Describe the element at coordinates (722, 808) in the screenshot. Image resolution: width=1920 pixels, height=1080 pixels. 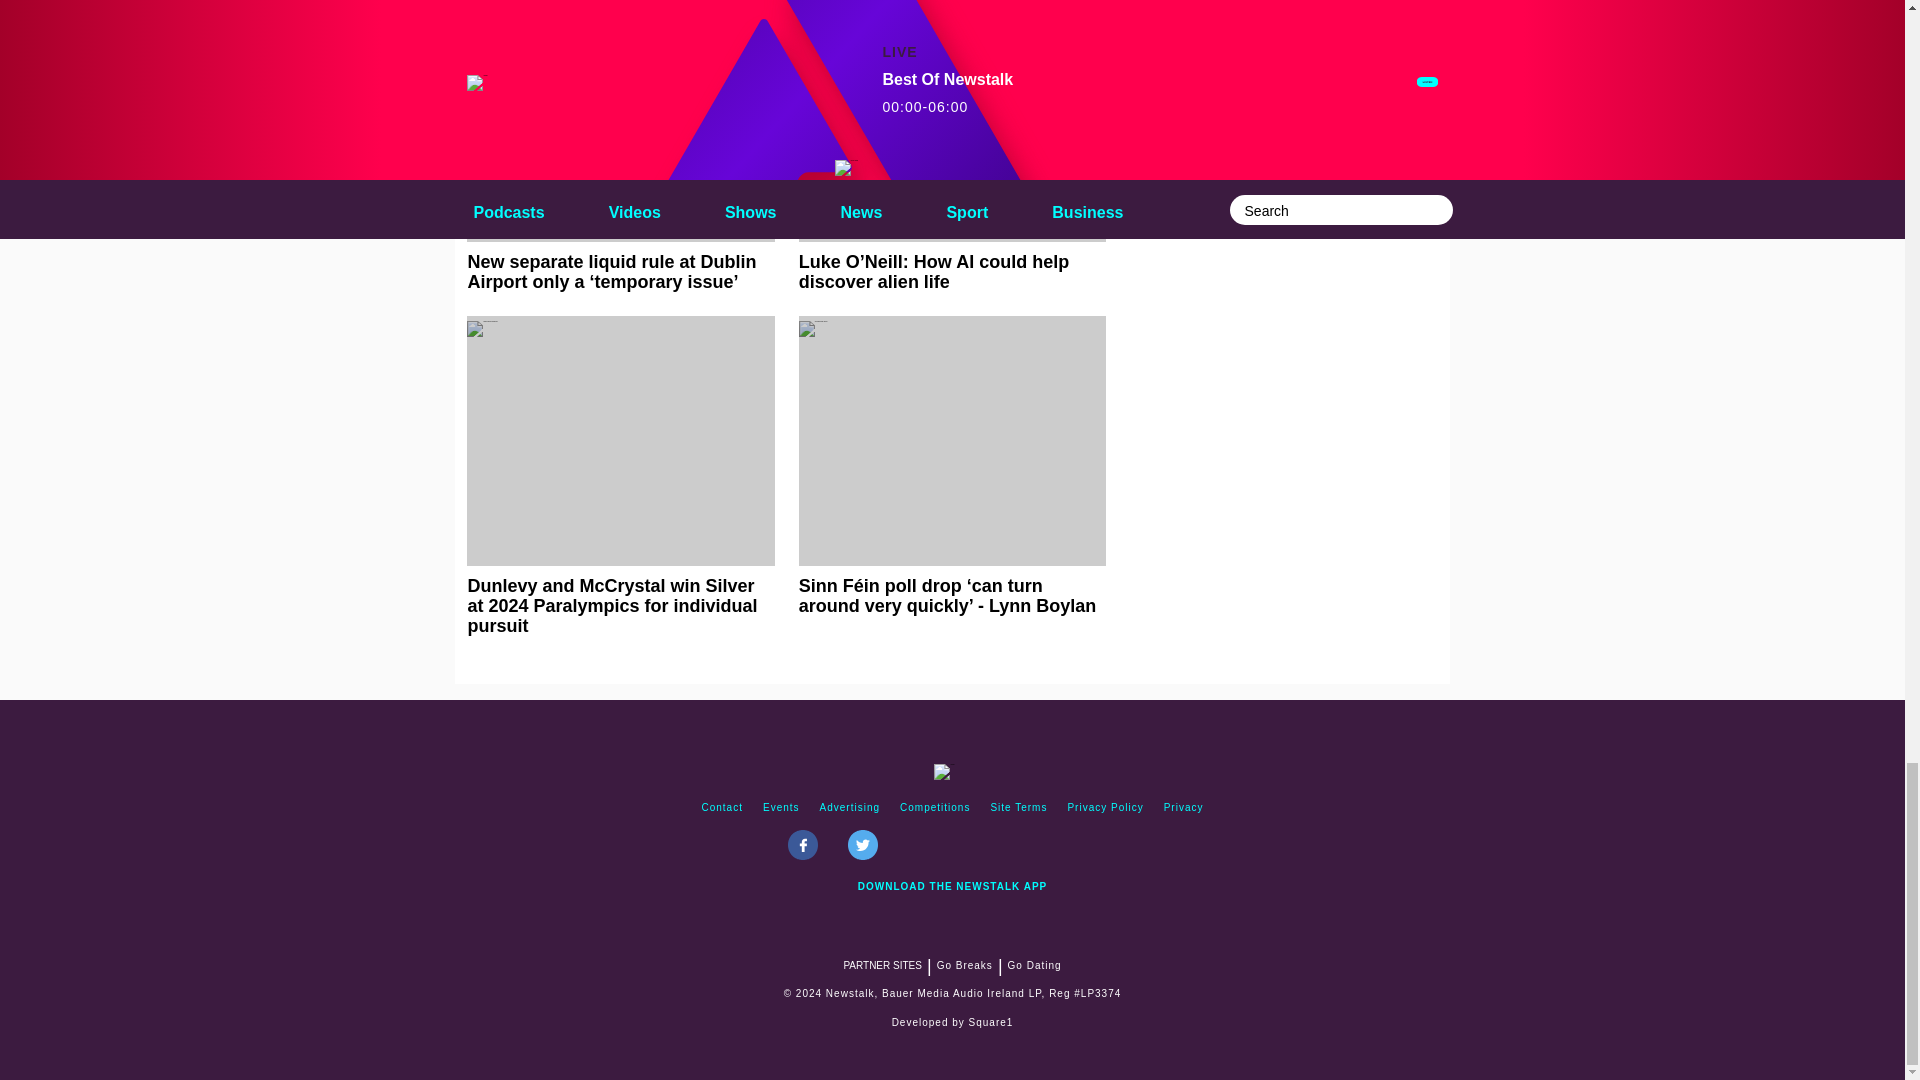
I see `contact` at that location.